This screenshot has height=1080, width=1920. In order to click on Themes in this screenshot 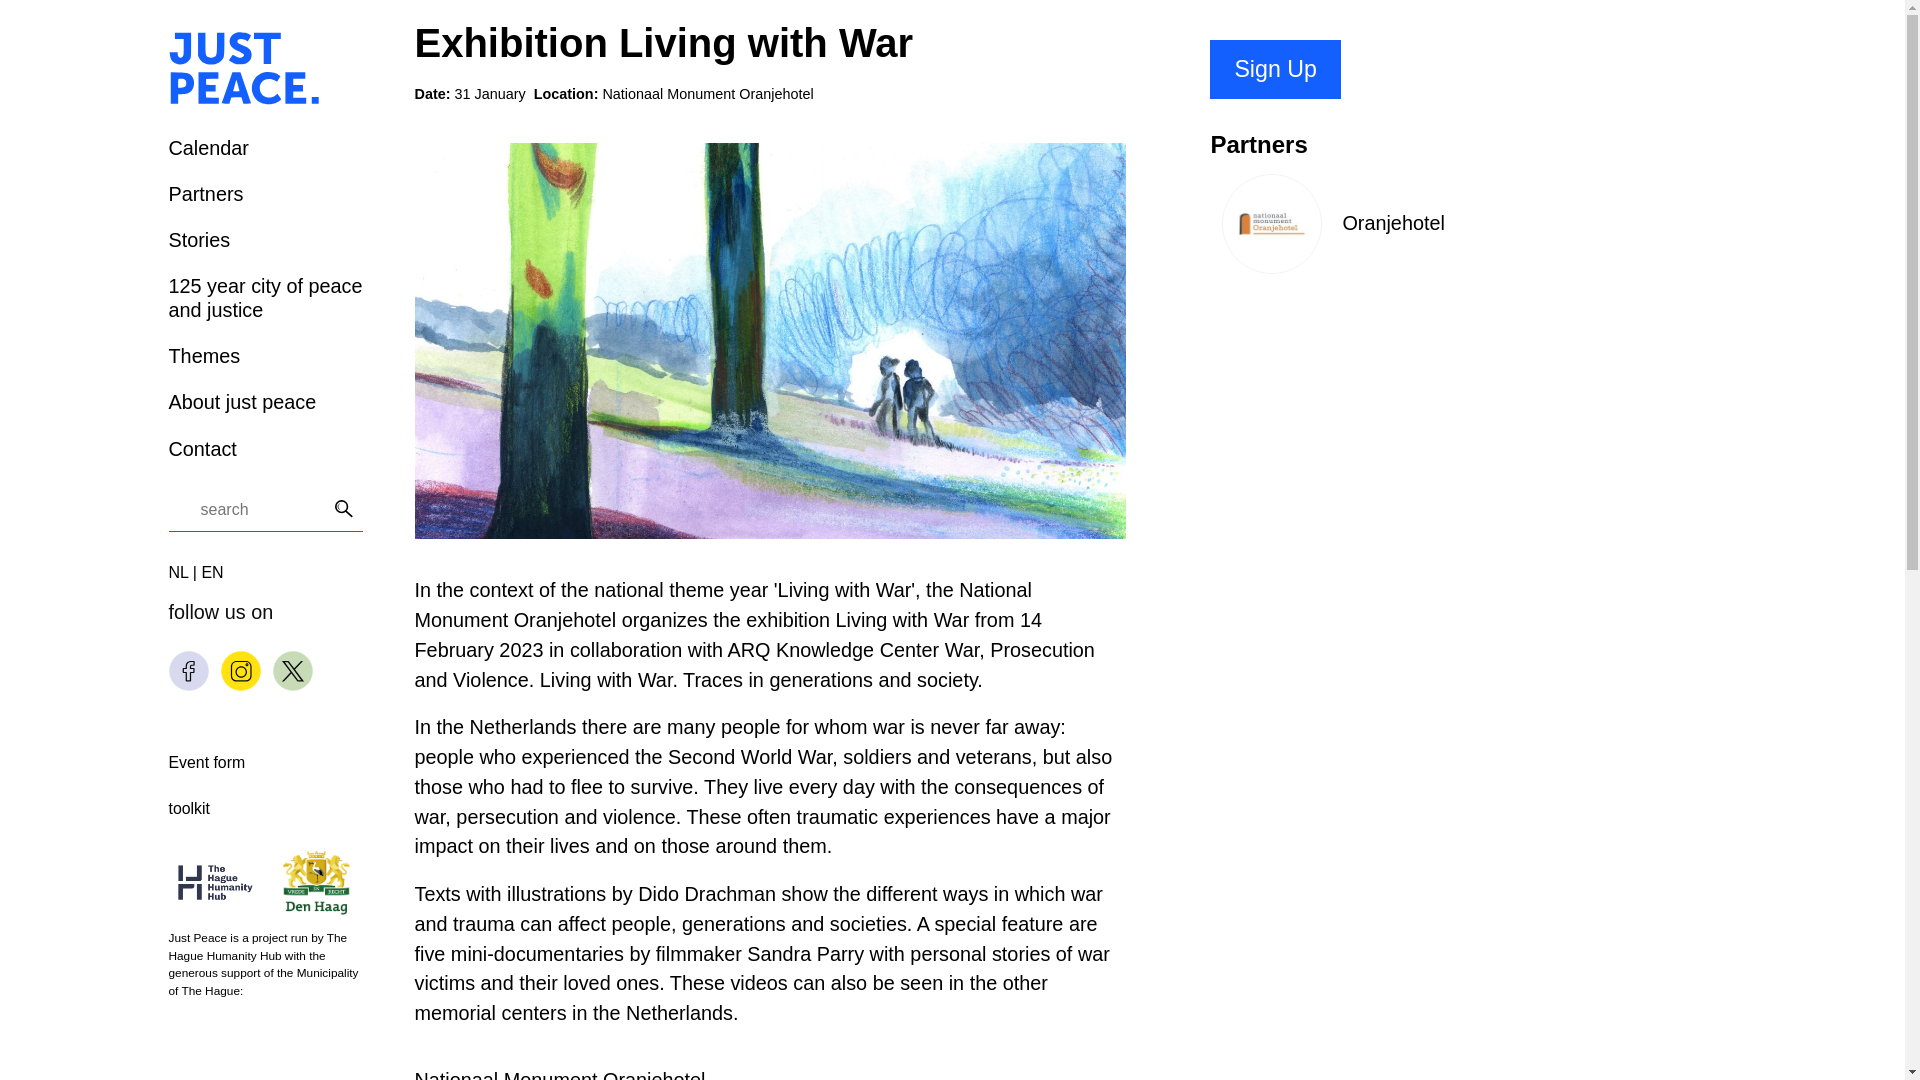, I will do `click(204, 356)`.